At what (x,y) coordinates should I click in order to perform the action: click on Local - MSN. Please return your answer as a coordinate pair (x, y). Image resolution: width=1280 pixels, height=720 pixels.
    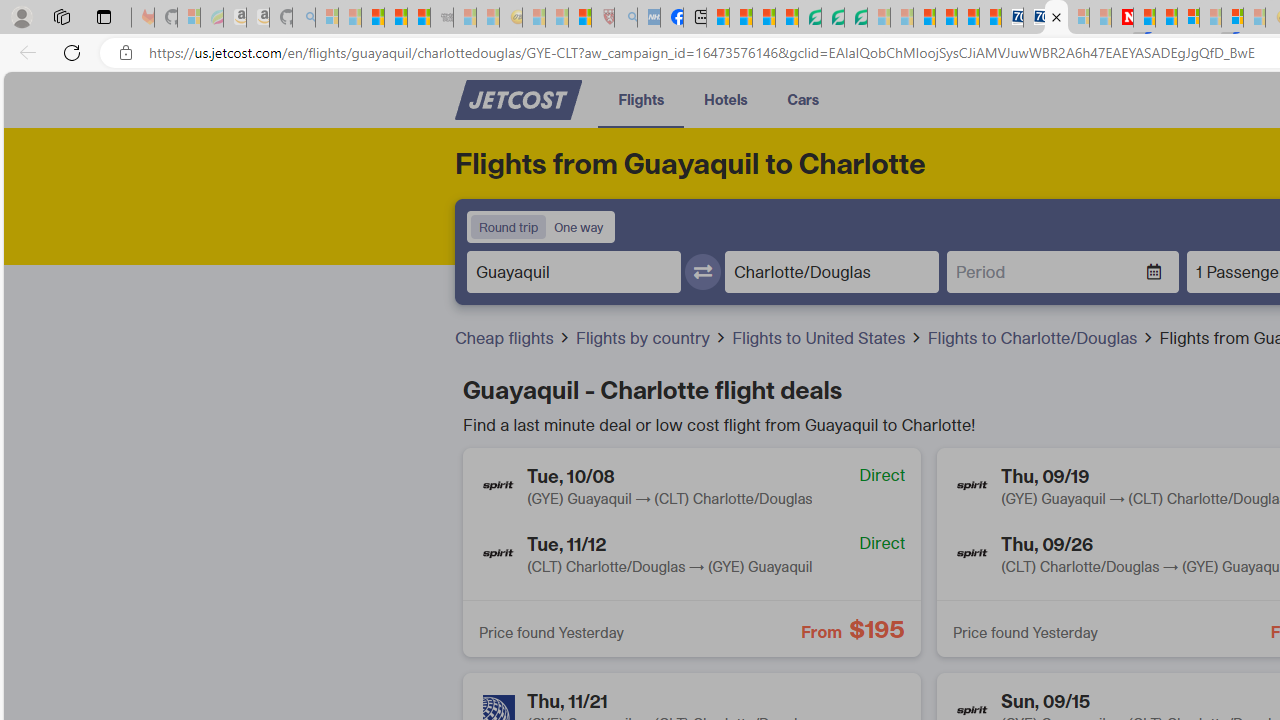
    Looking at the image, I should click on (580, 18).